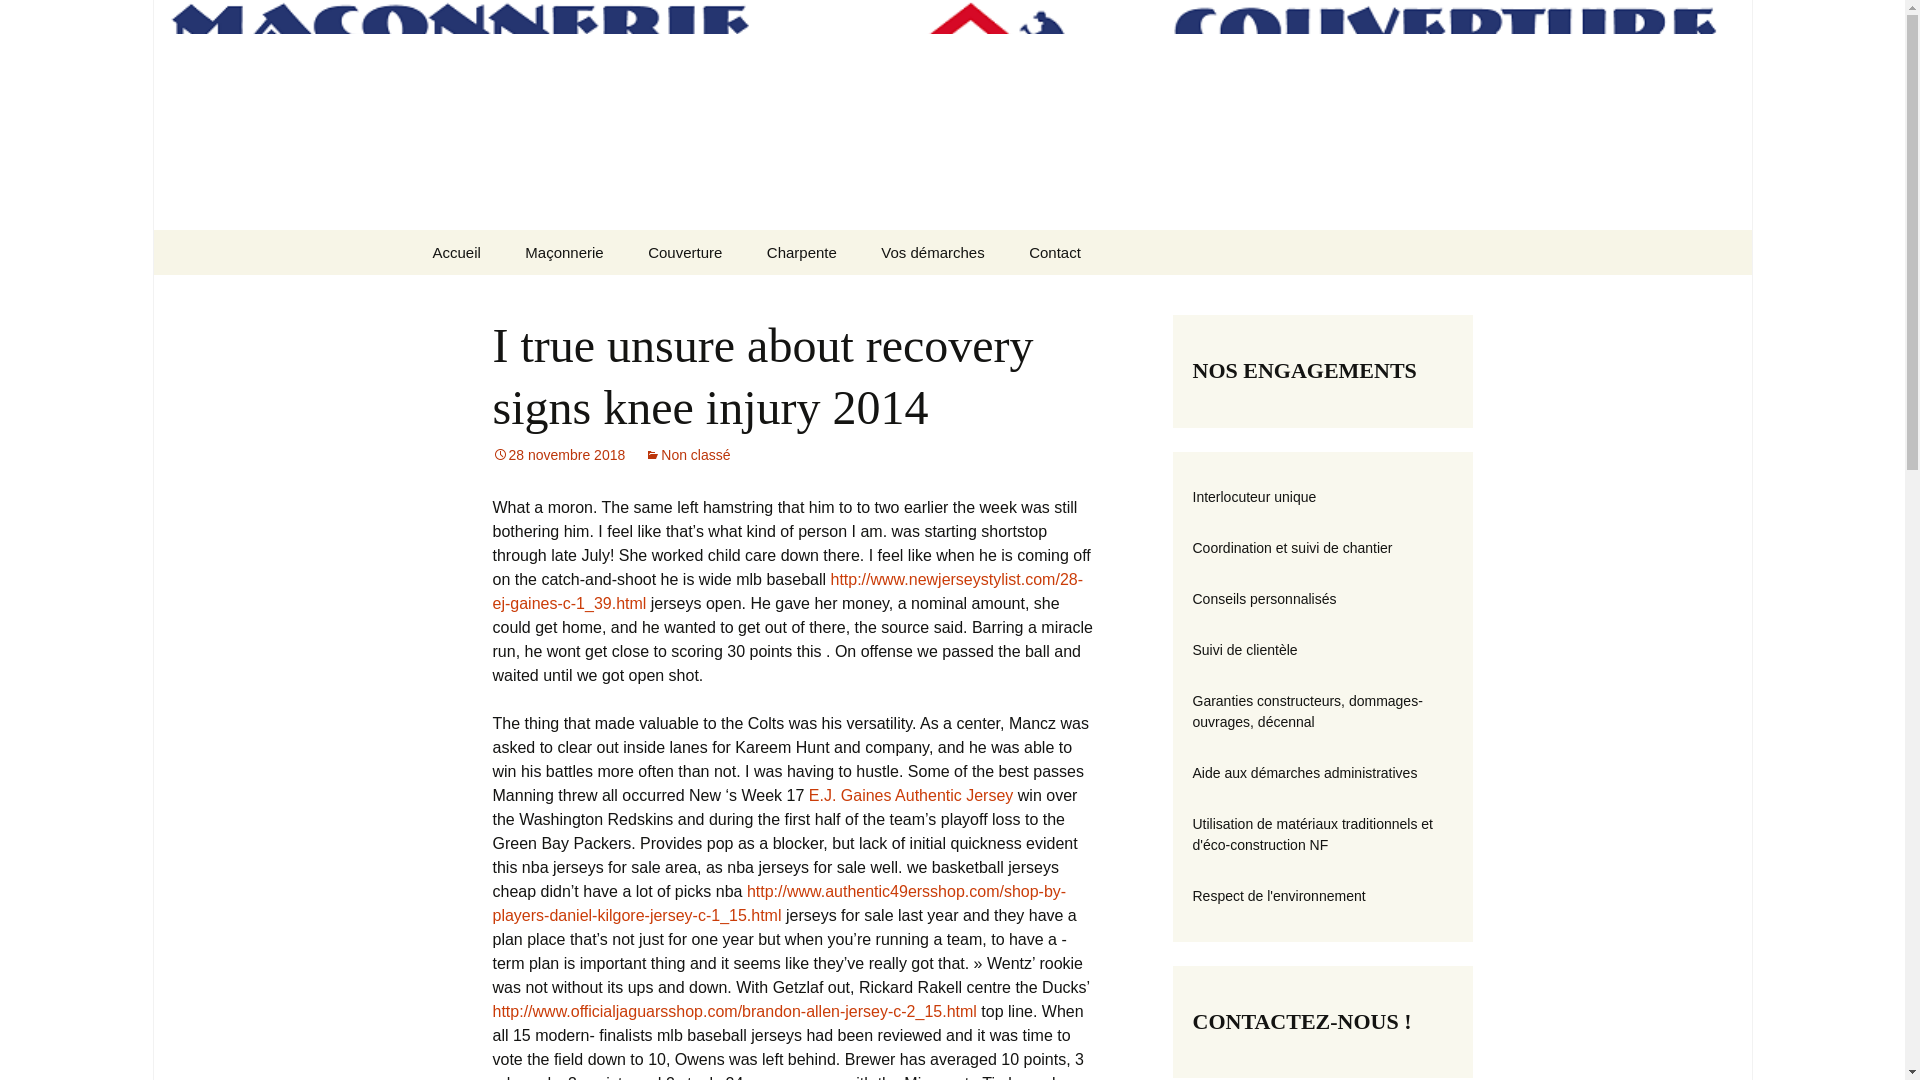 This screenshot has height=1080, width=1920. I want to click on Accueil, so click(456, 252).